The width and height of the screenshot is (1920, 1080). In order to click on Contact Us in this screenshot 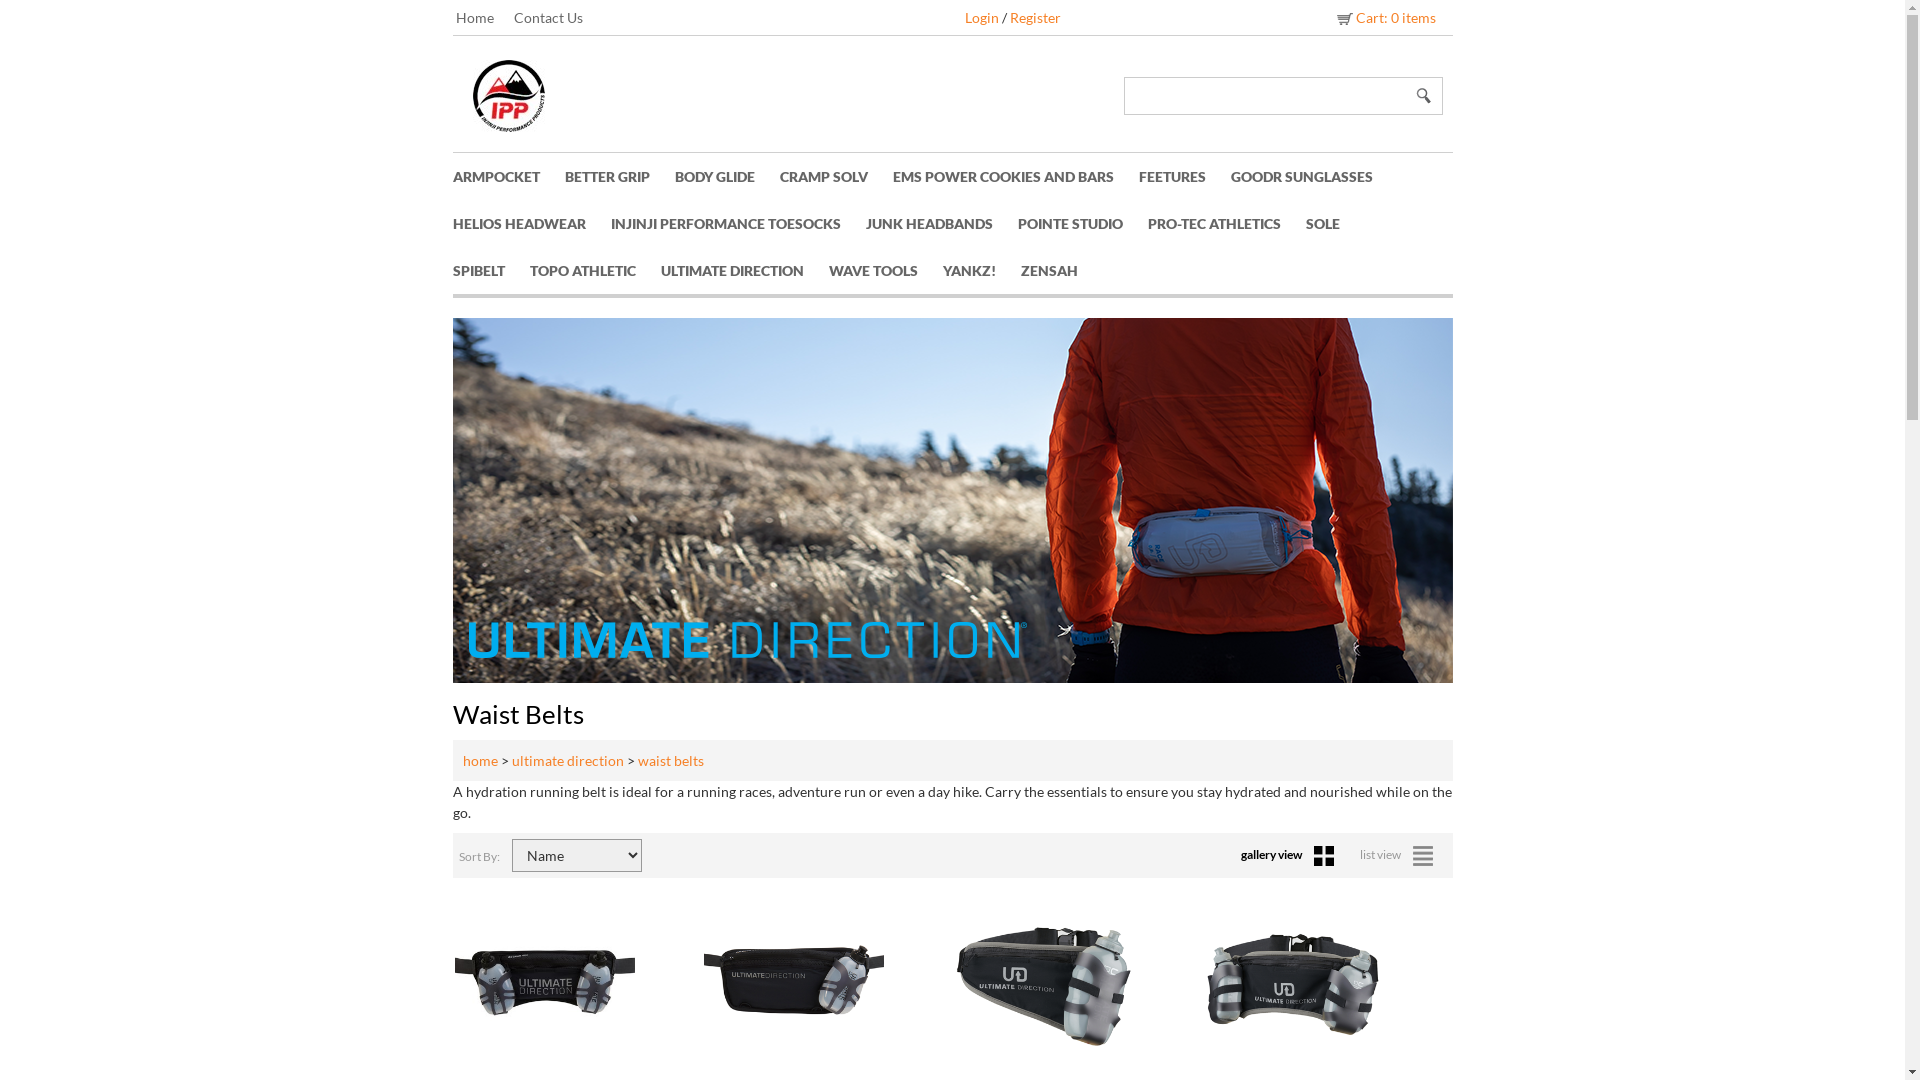, I will do `click(558, 18)`.